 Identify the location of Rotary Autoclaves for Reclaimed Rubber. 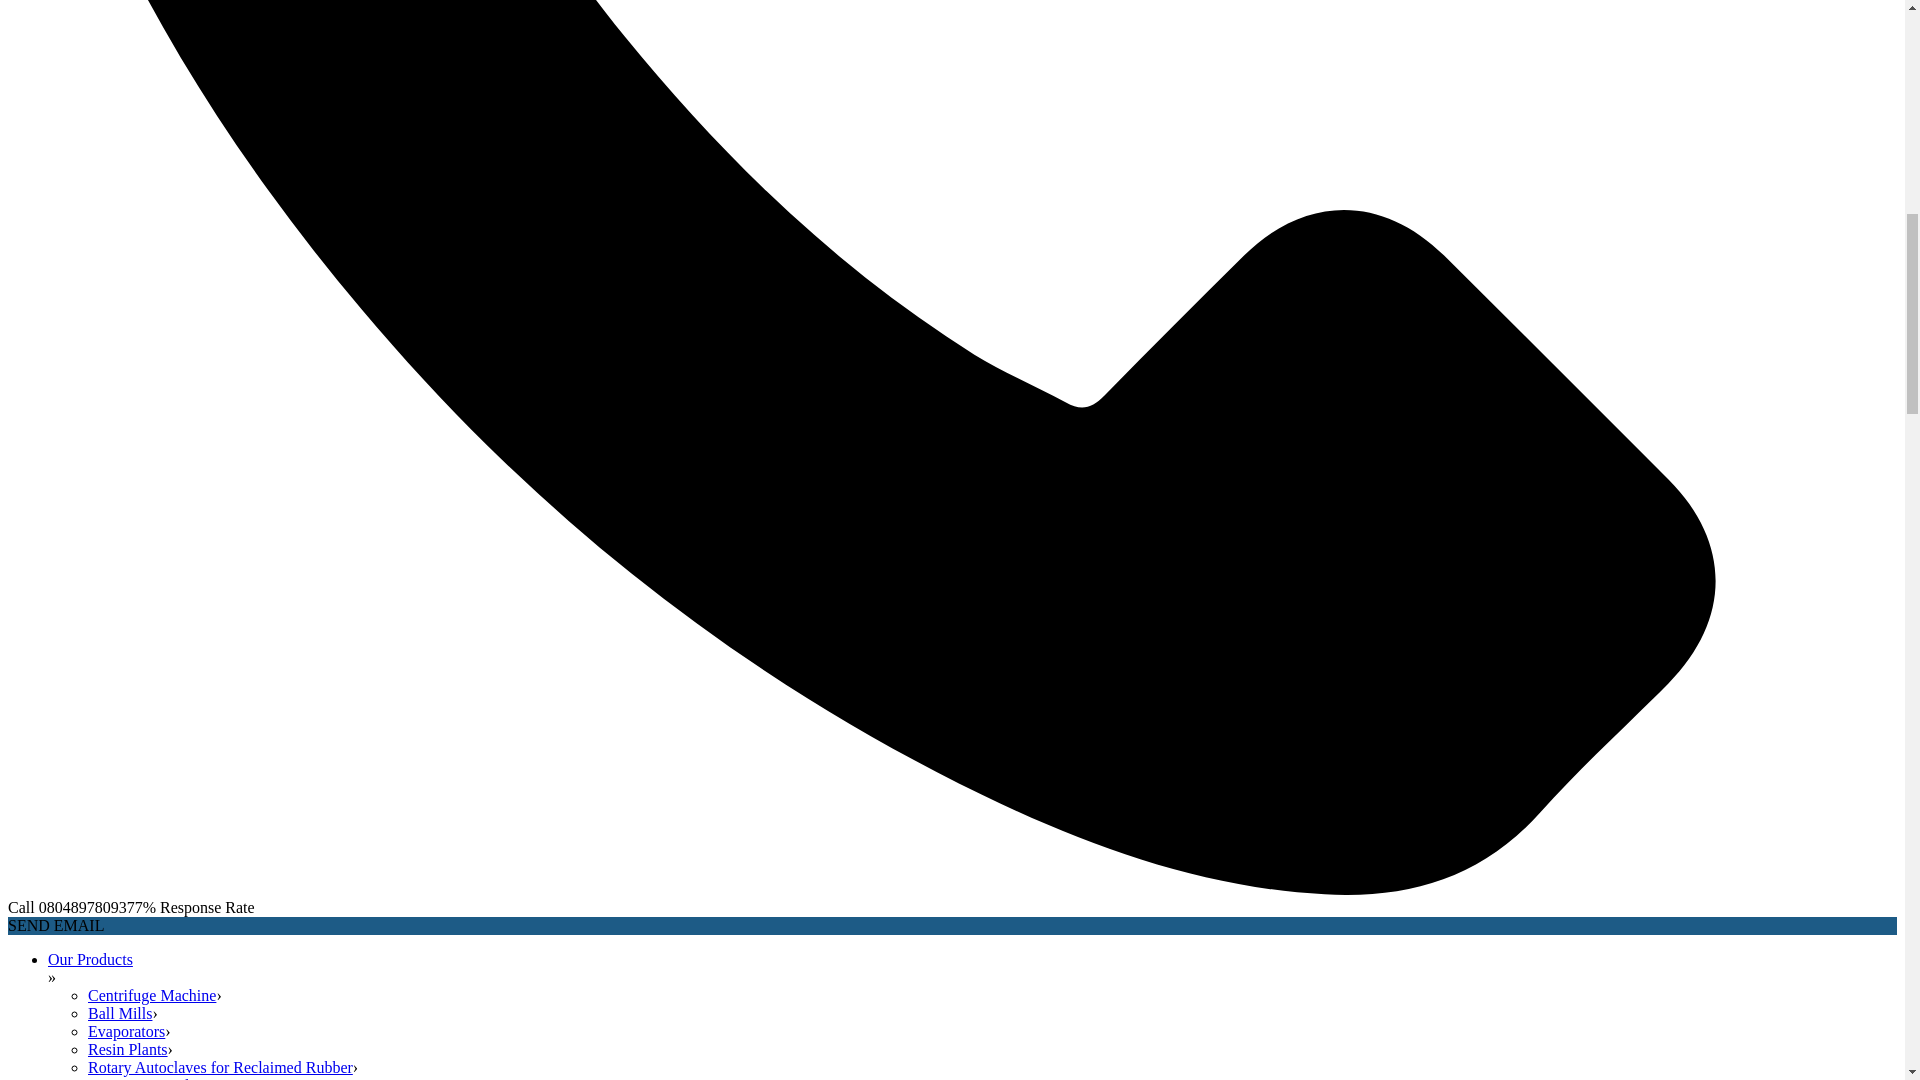
(220, 1067).